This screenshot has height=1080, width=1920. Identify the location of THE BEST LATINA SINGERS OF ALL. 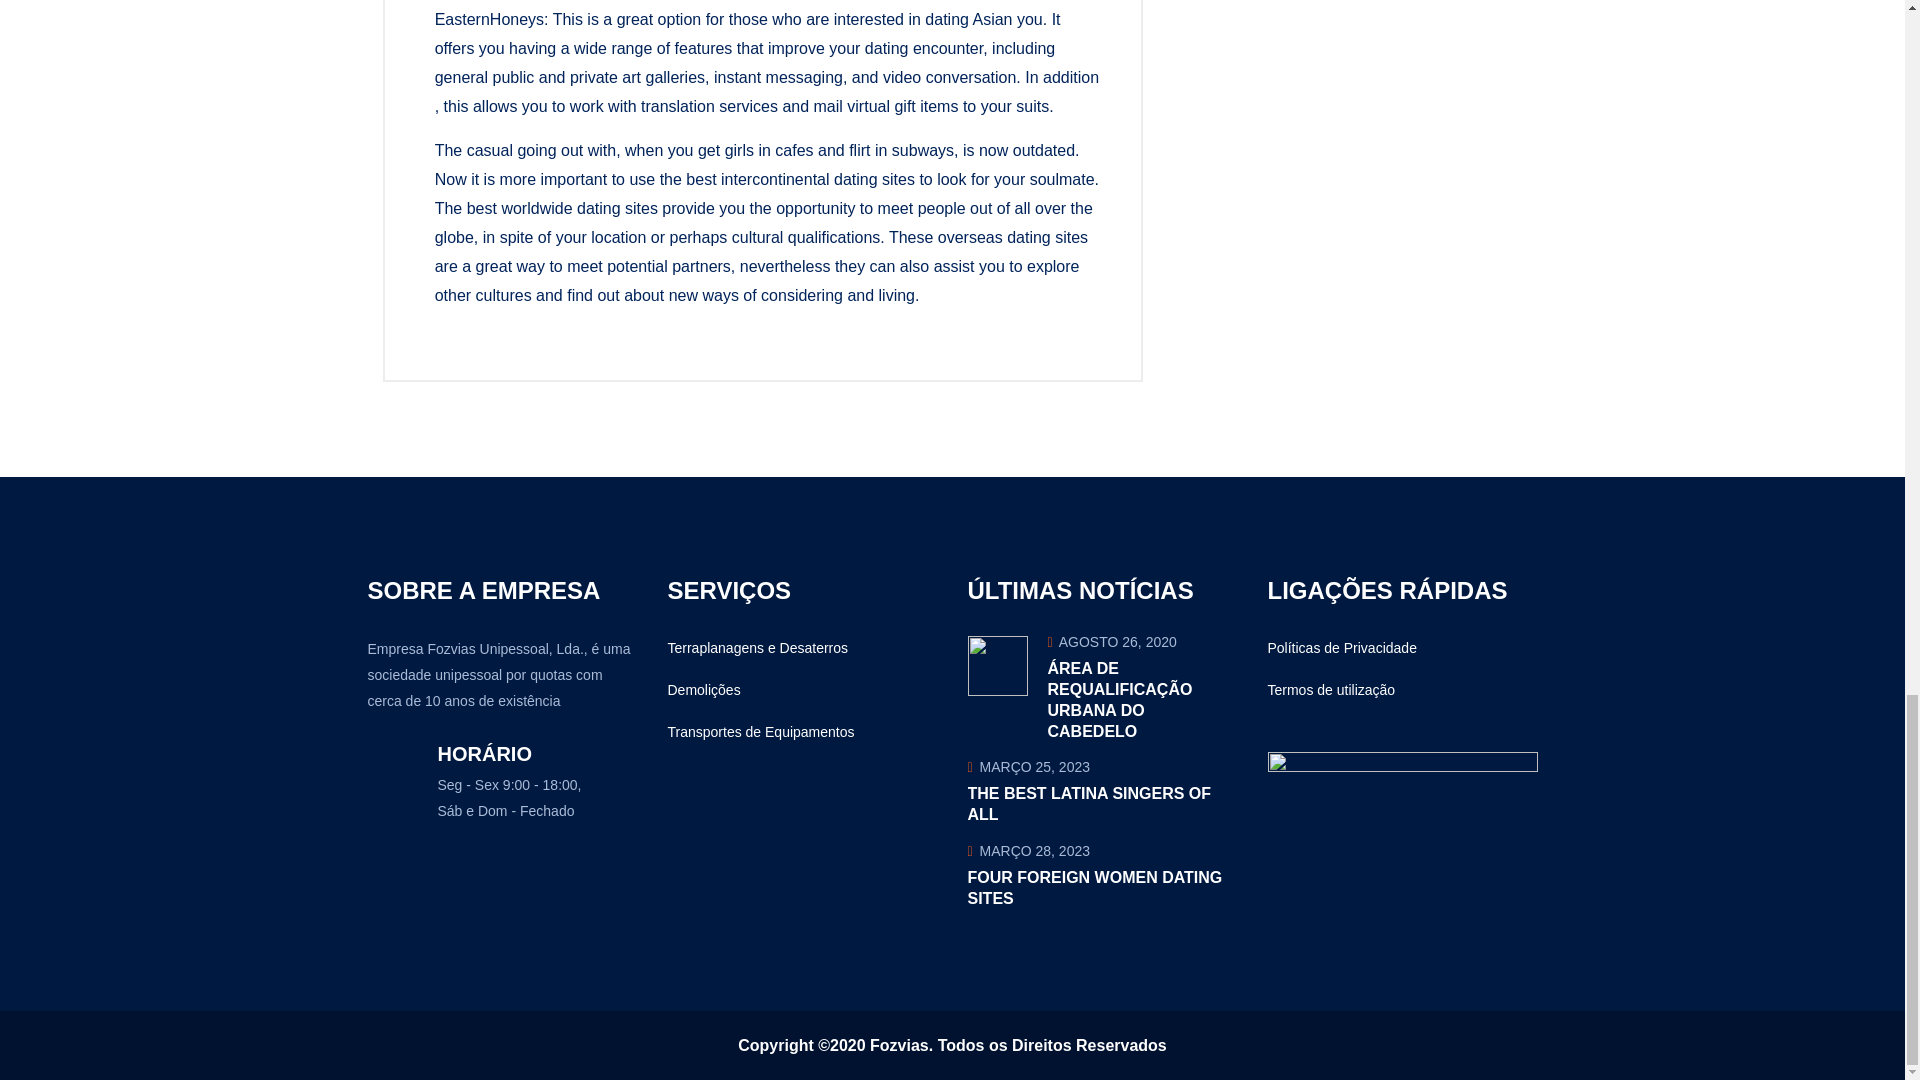
(1089, 804).